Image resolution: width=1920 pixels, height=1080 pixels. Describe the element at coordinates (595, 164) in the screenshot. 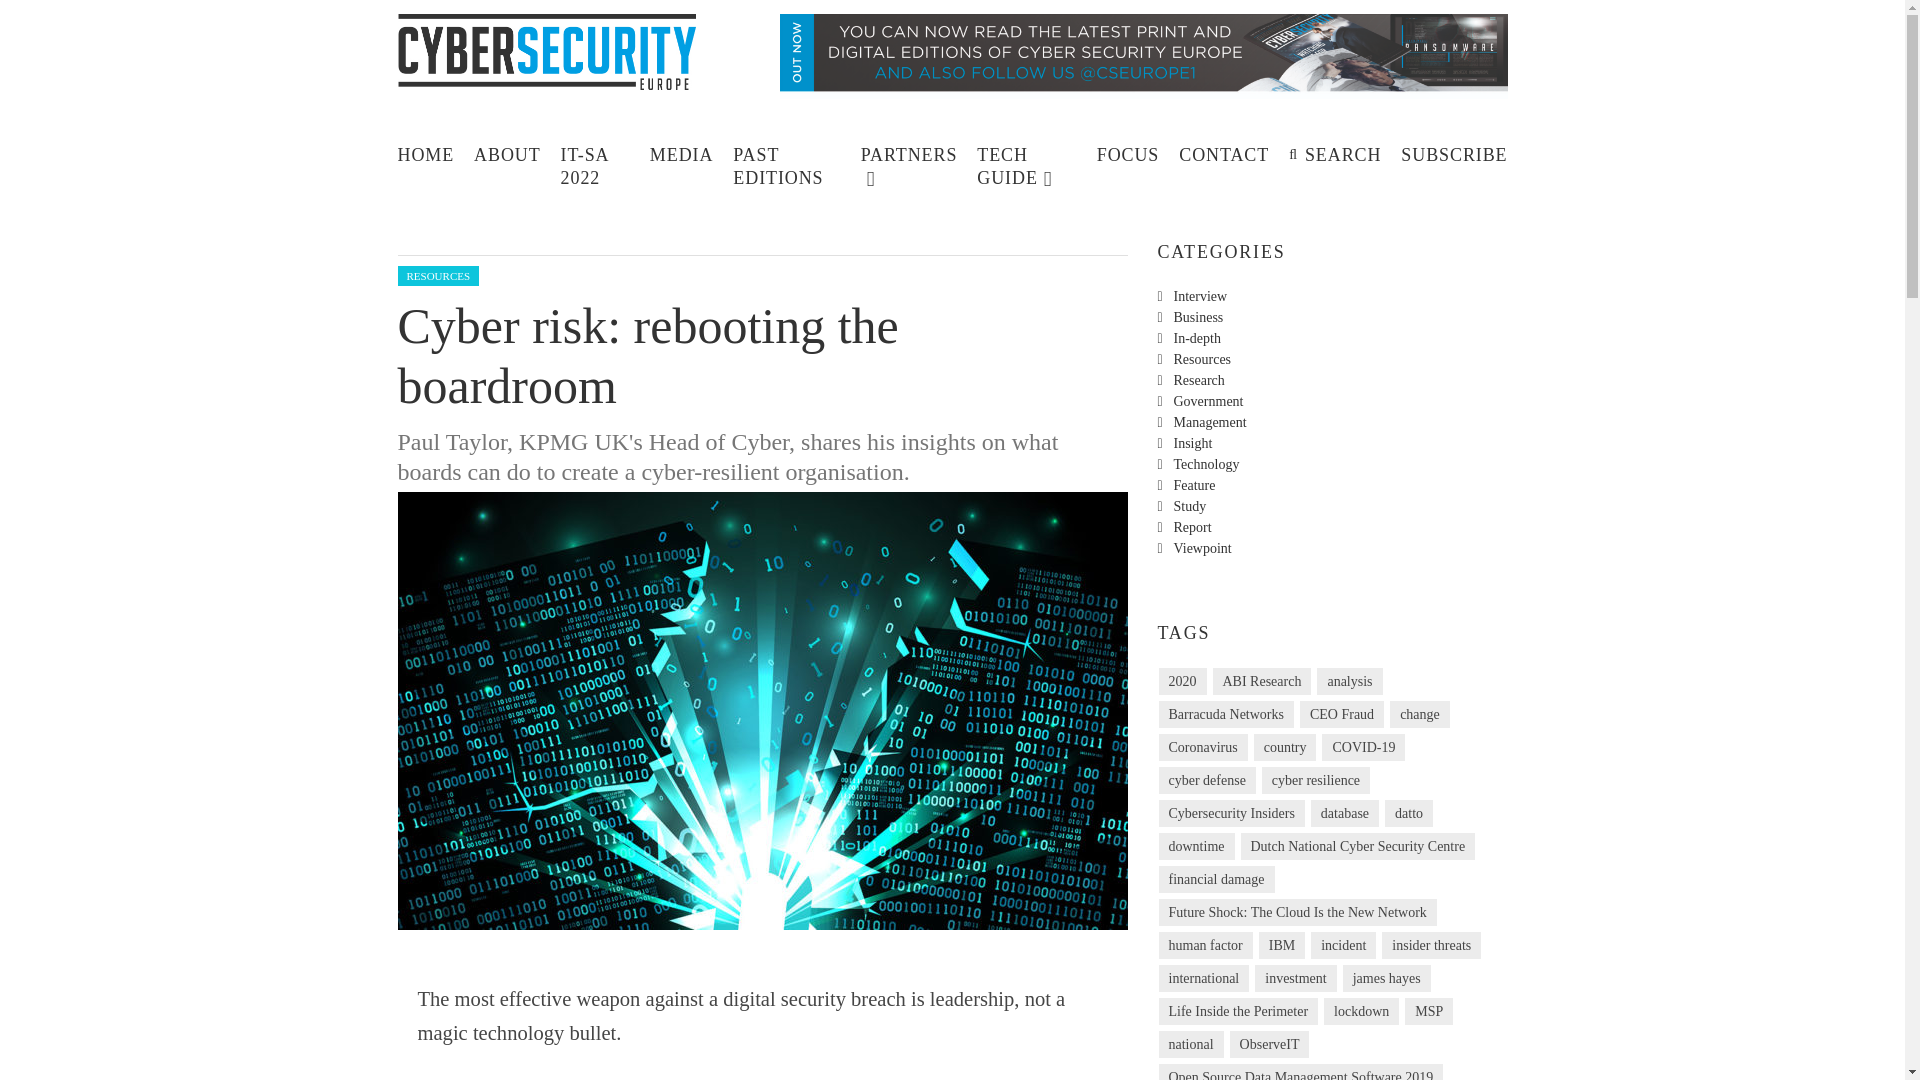

I see `IT-SA 2022` at that location.